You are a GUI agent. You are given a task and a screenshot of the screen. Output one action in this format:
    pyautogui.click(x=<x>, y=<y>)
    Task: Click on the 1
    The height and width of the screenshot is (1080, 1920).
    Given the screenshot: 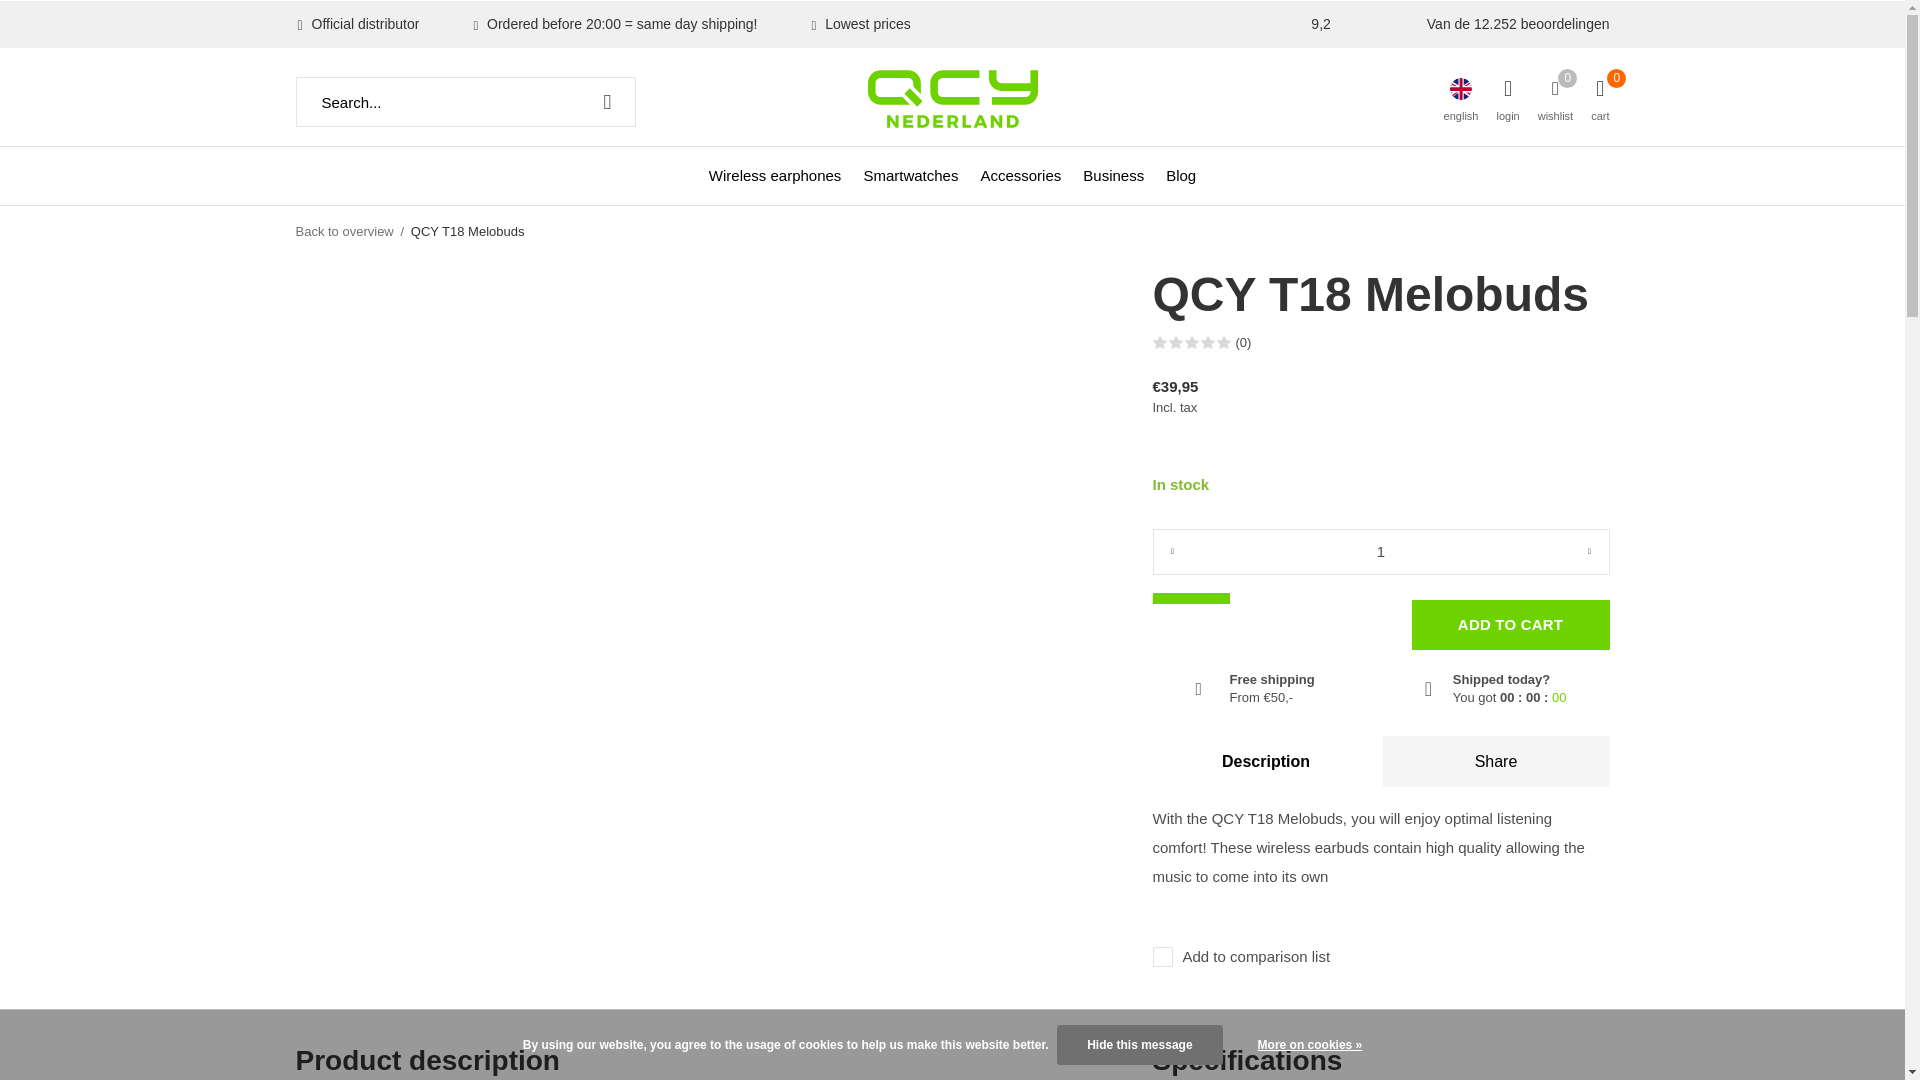 What is the action you would take?
    pyautogui.click(x=1380, y=552)
    